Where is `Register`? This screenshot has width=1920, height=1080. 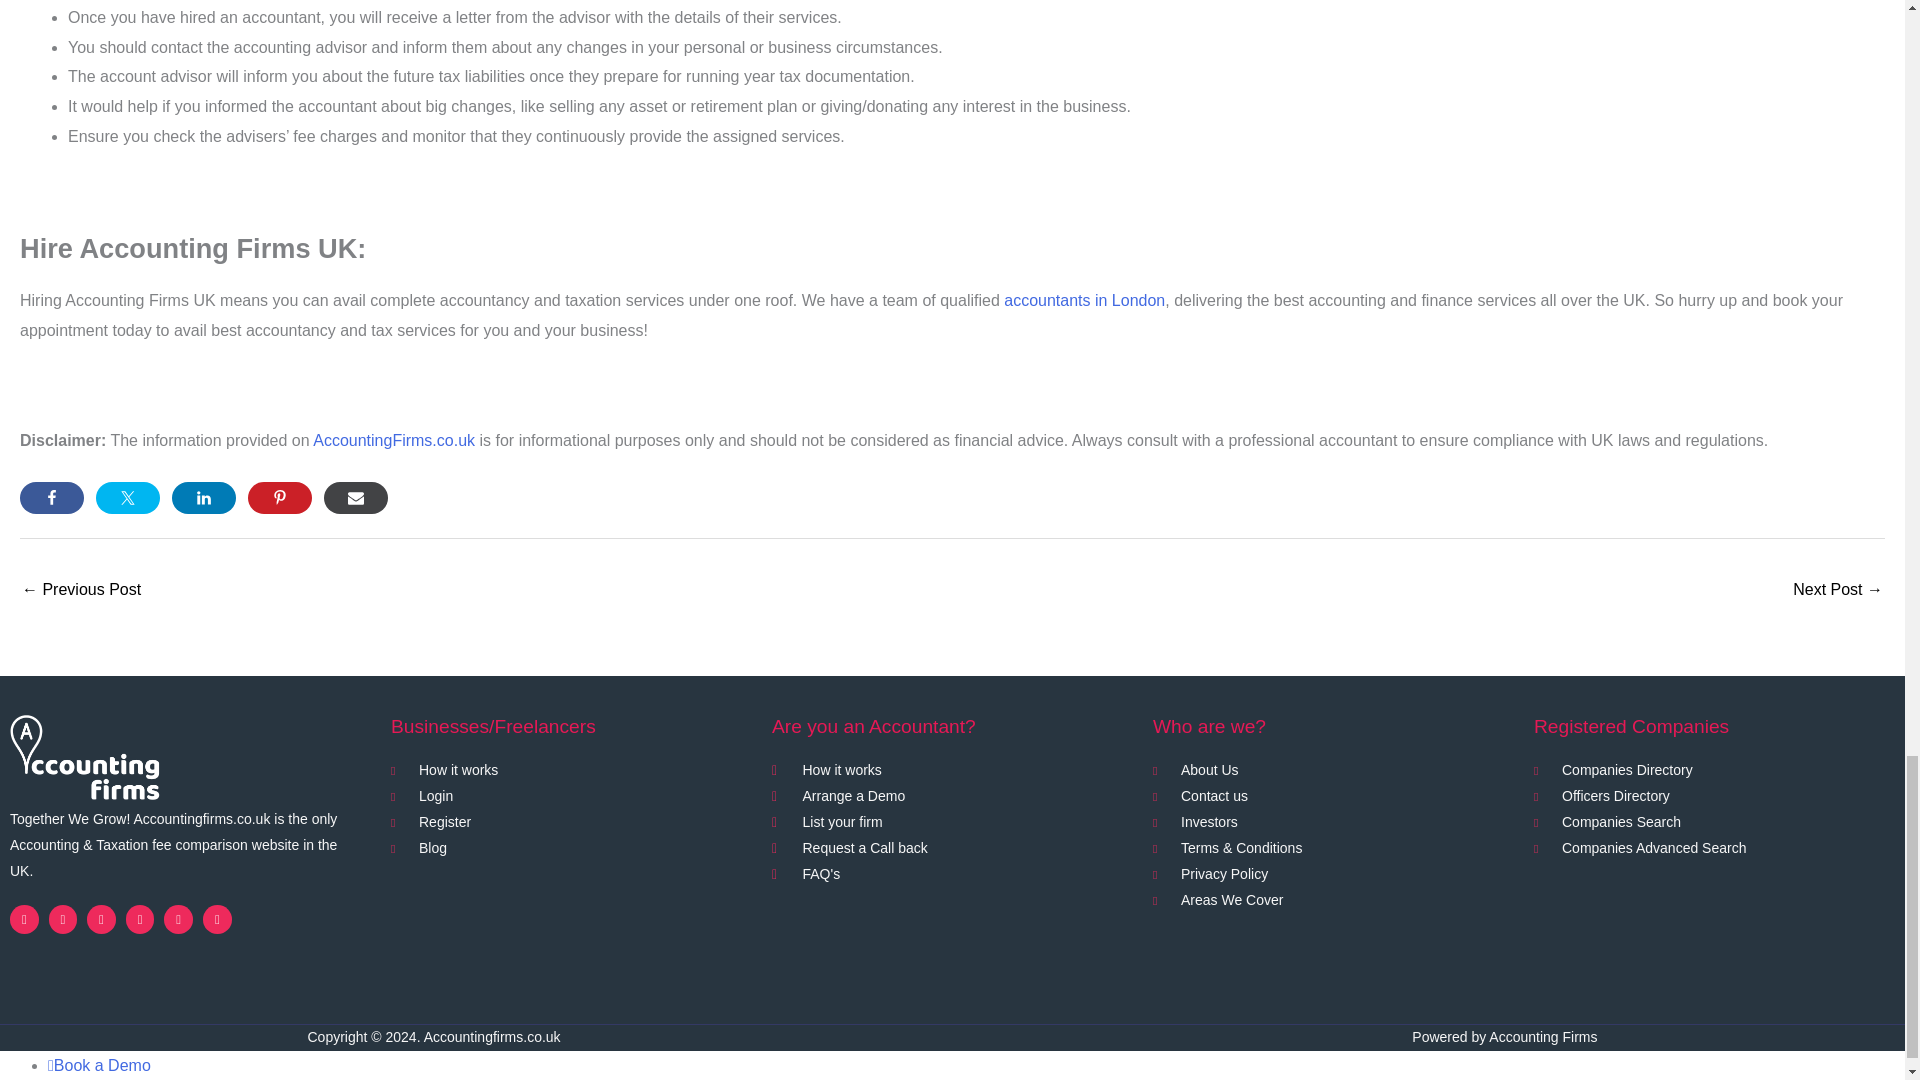
Register is located at coordinates (572, 822).